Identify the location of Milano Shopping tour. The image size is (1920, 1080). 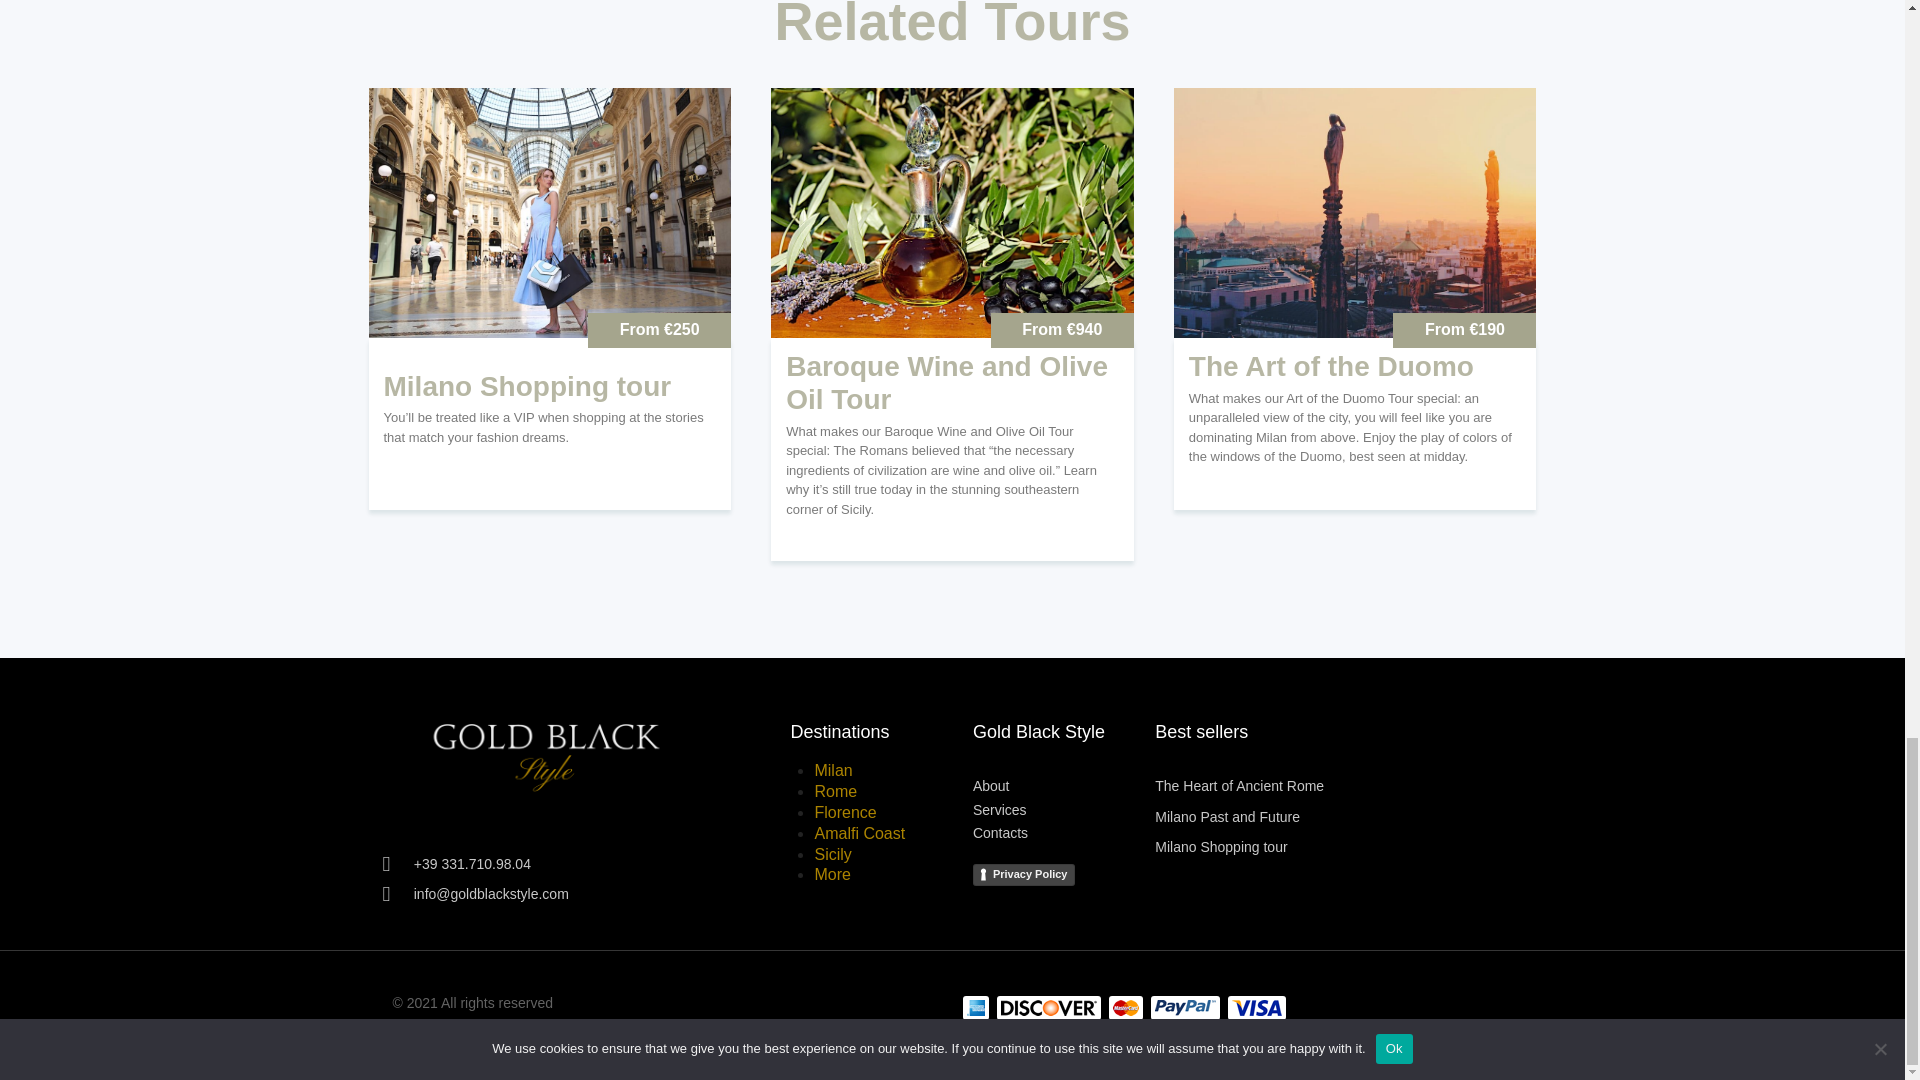
(528, 386).